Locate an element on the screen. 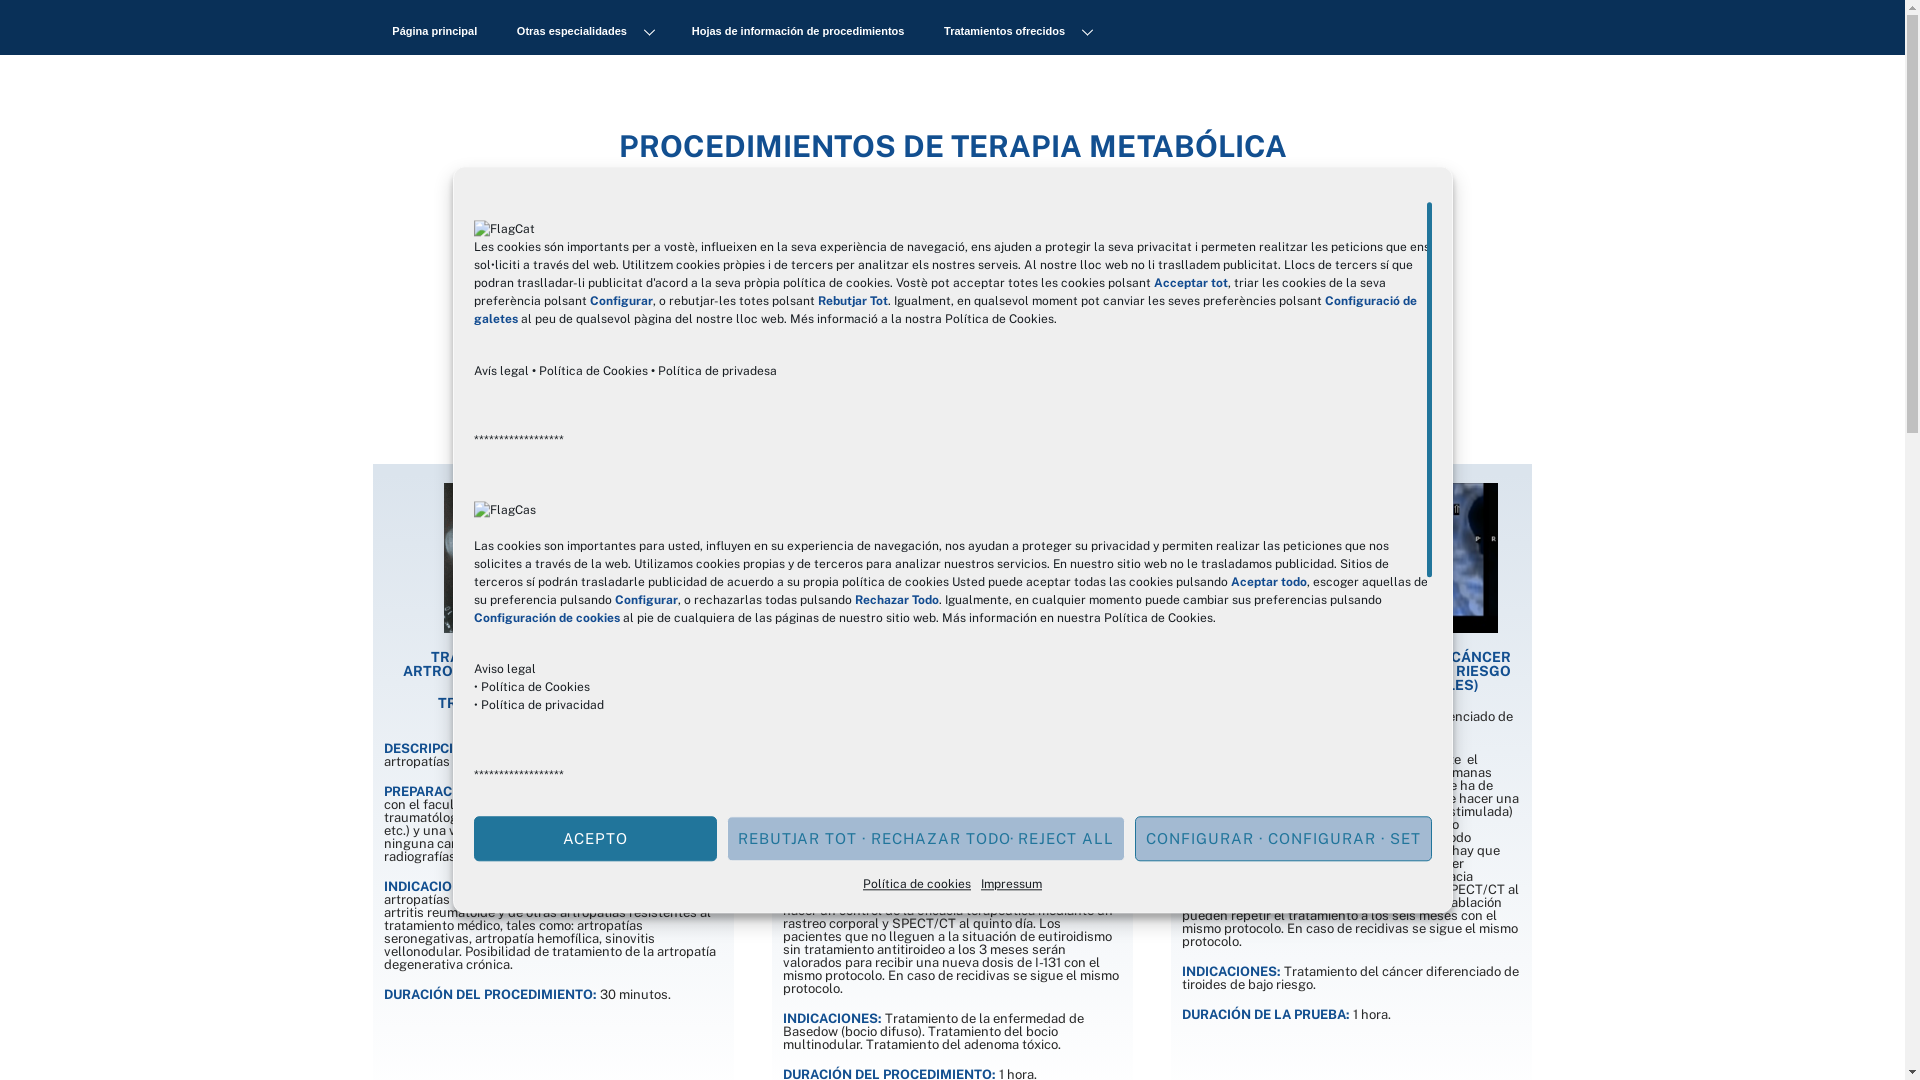  terapia-cas is located at coordinates (553, 558).